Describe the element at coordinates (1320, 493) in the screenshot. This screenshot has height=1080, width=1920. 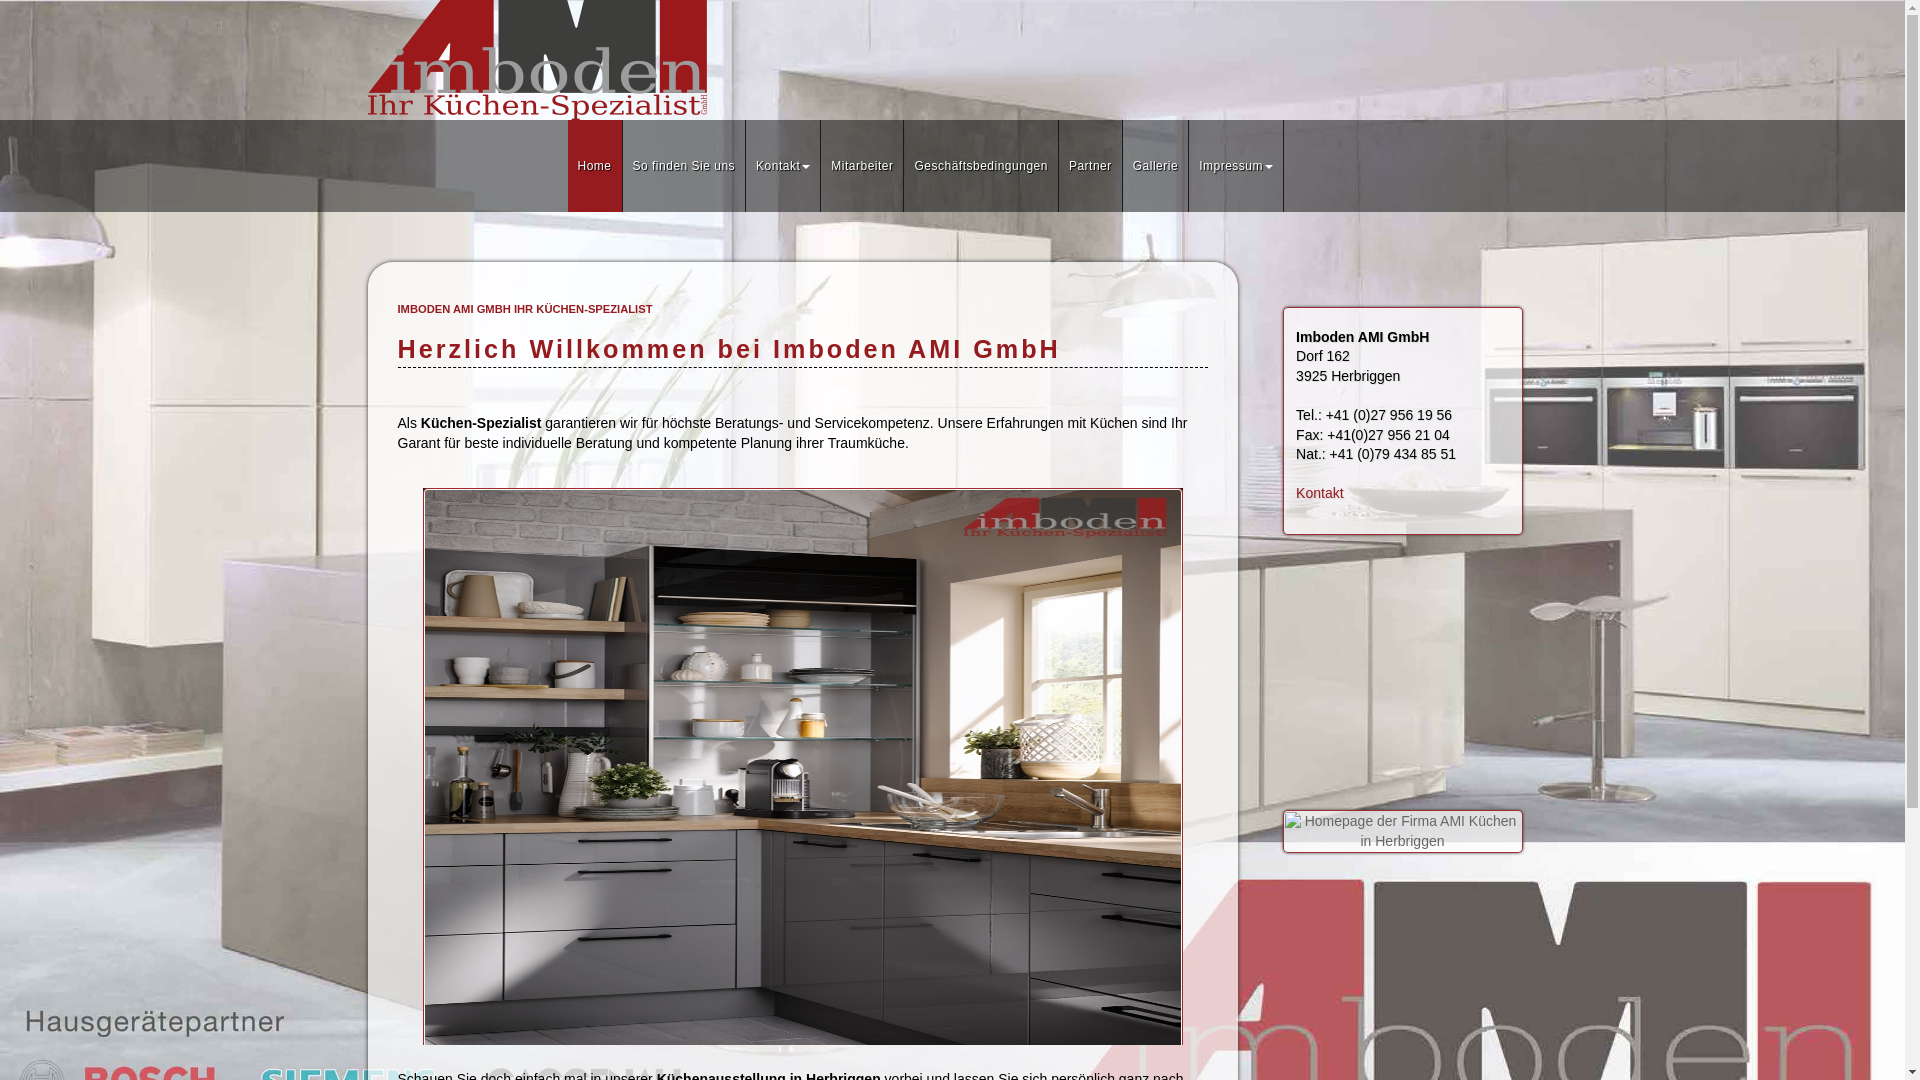
I see `Kontakt` at that location.